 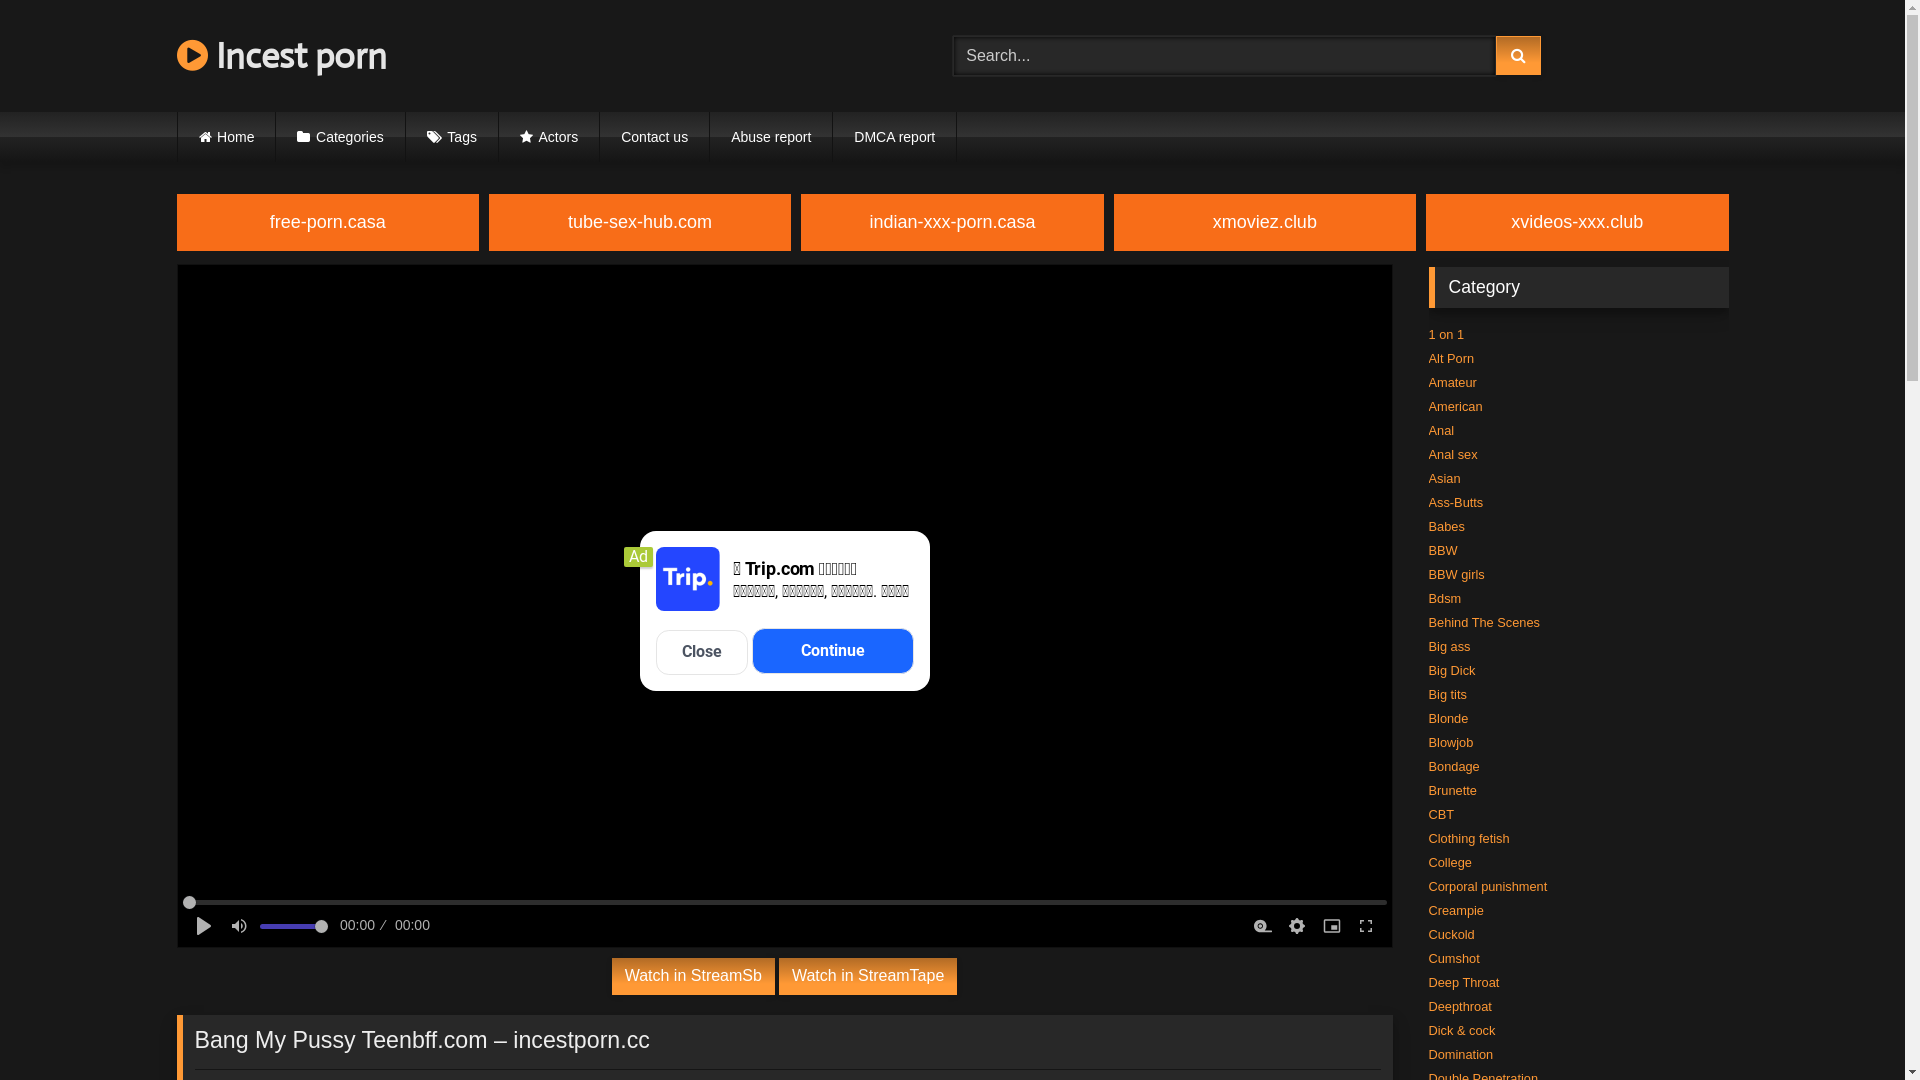 I want to click on CBT, so click(x=1441, y=814).